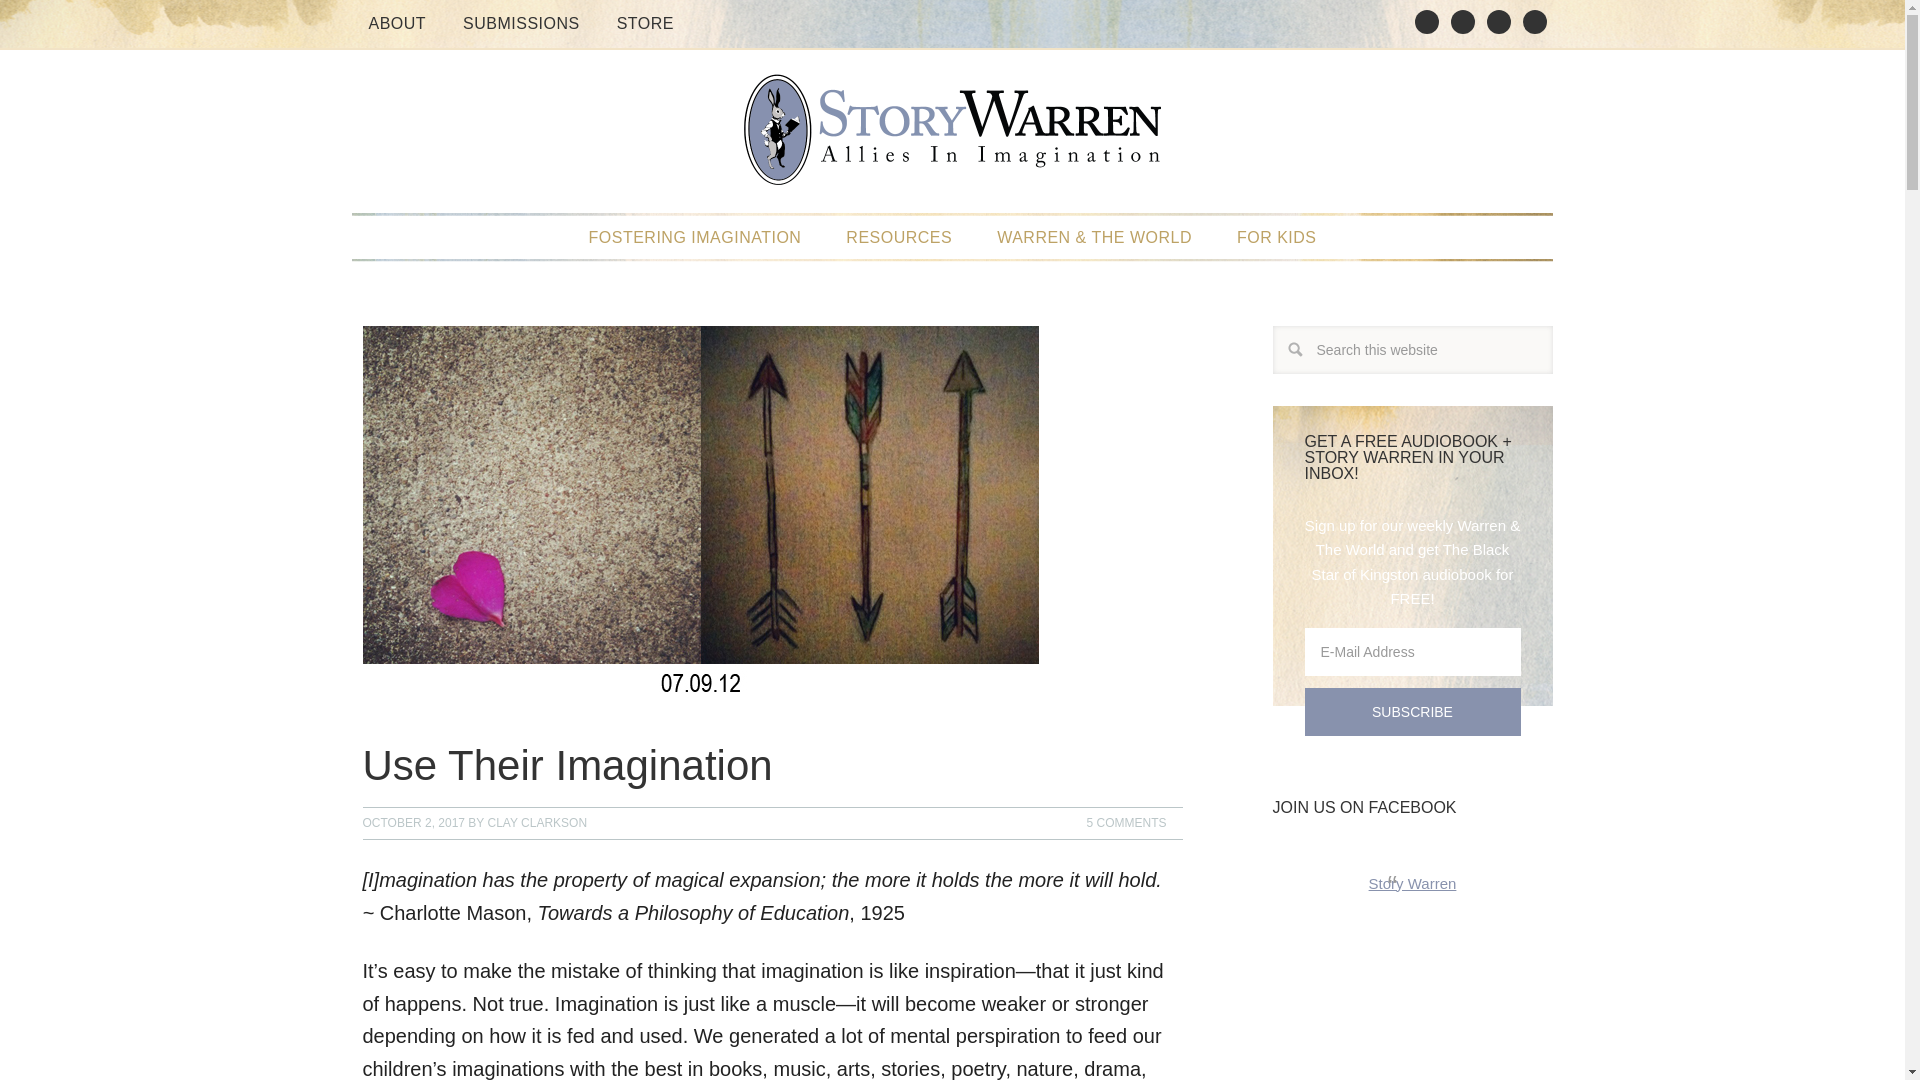  Describe the element at coordinates (1126, 822) in the screenshot. I see `5 COMMENTS` at that location.